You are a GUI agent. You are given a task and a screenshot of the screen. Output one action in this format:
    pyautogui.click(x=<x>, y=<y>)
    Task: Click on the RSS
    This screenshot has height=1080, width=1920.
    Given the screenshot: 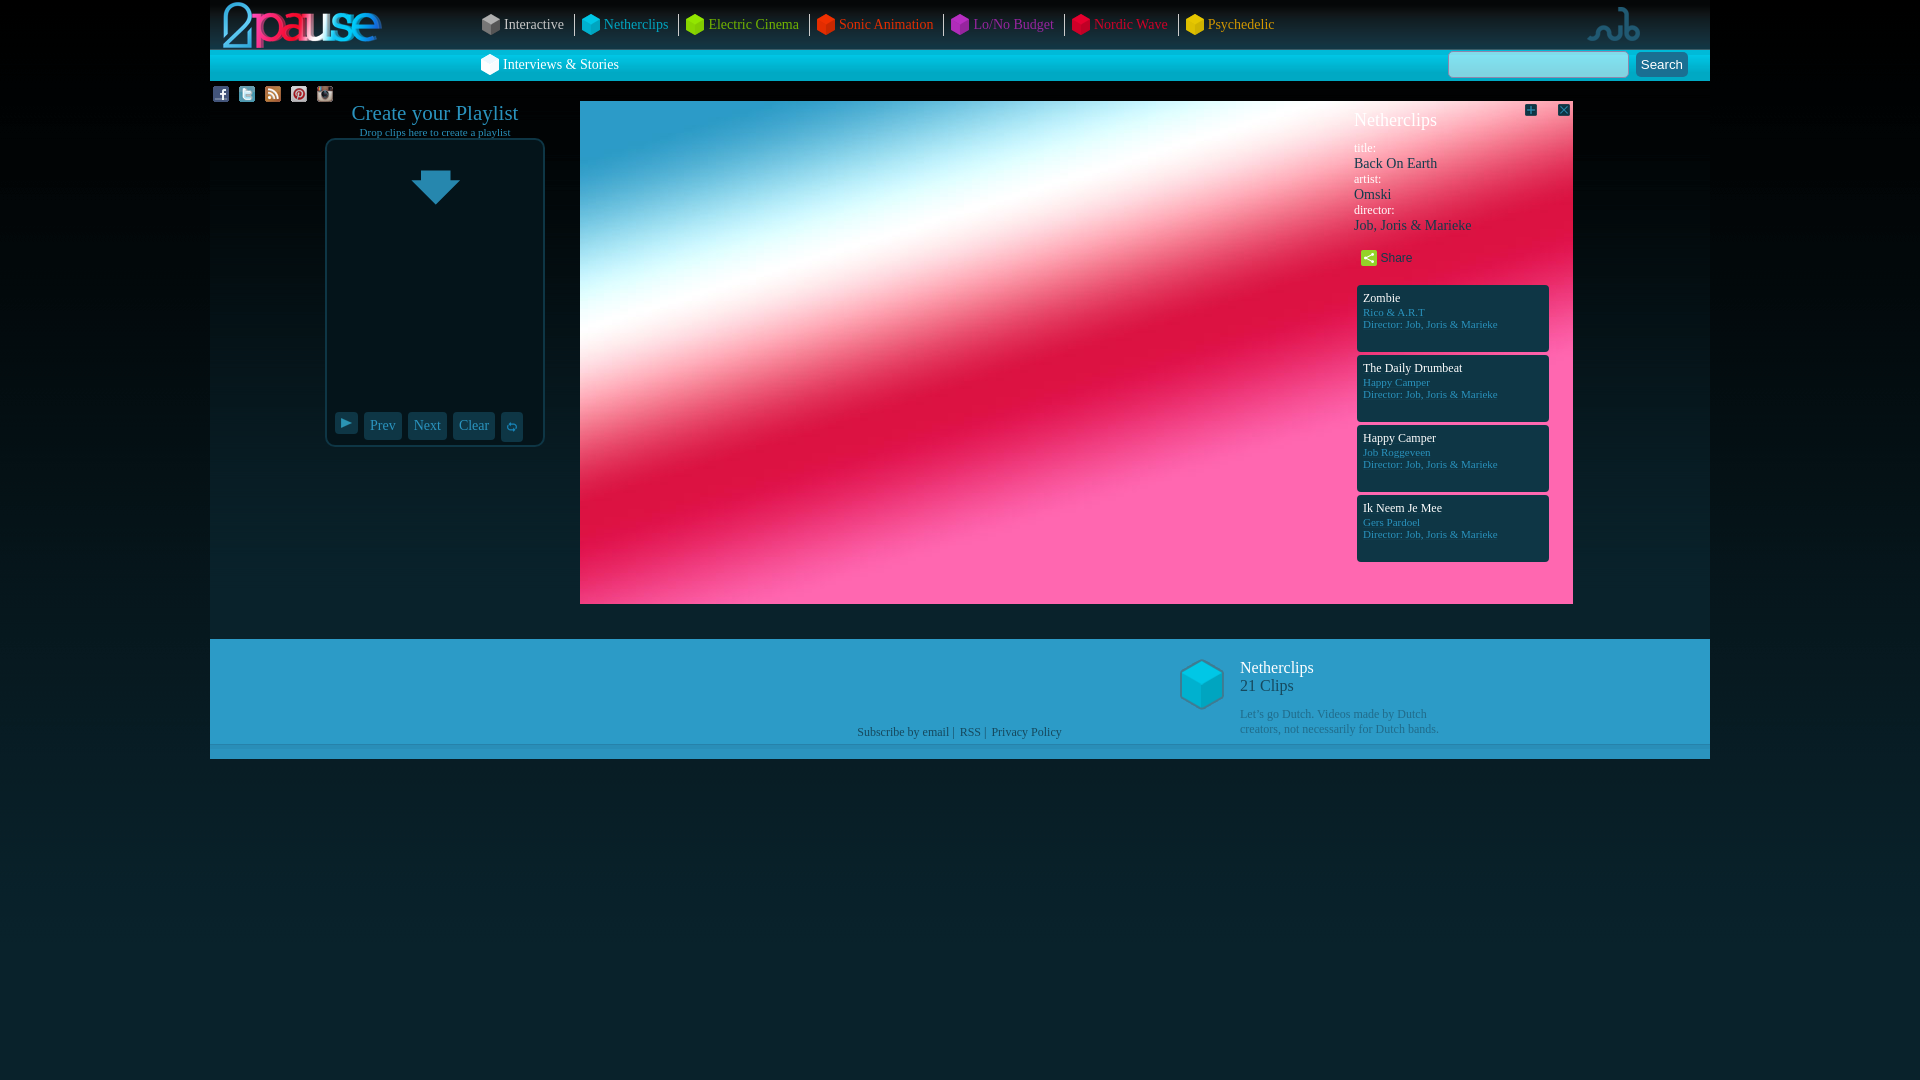 What is the action you would take?
    pyautogui.click(x=970, y=732)
    